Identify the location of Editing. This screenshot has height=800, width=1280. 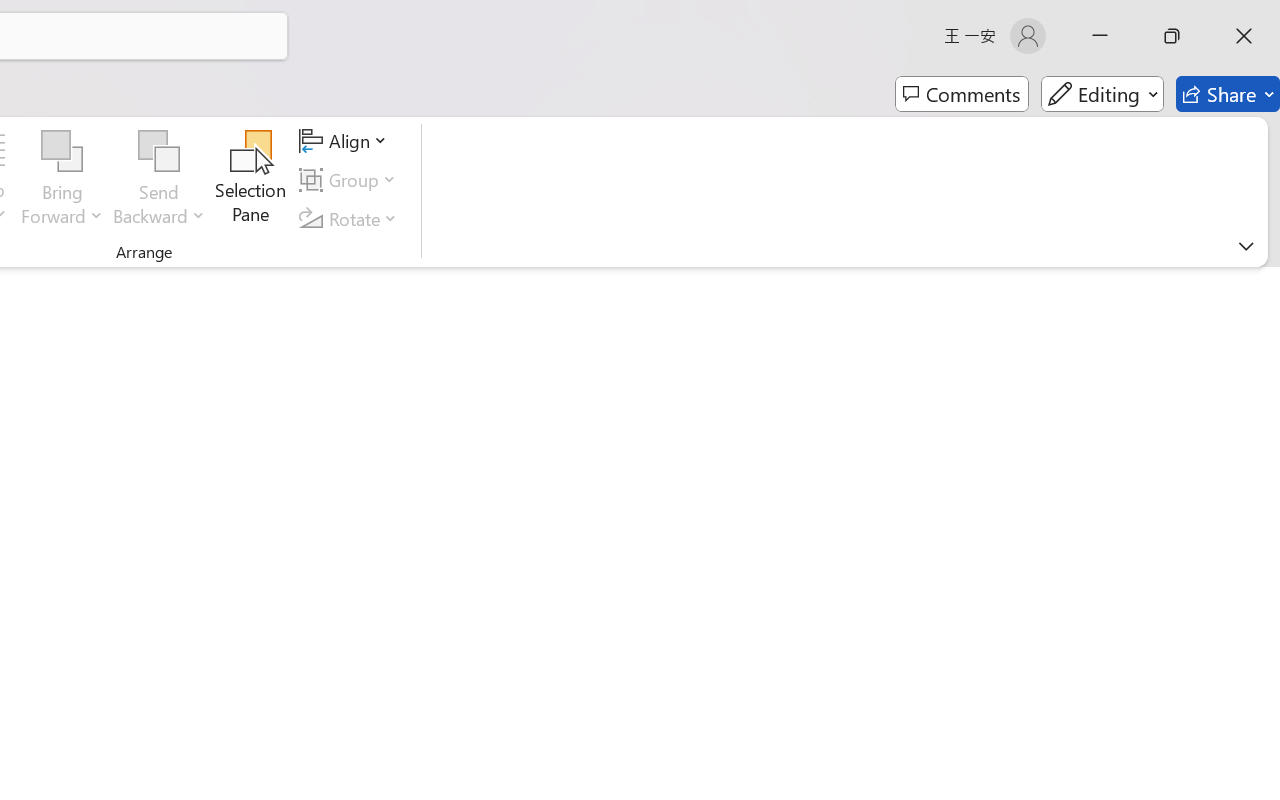
(1102, 94).